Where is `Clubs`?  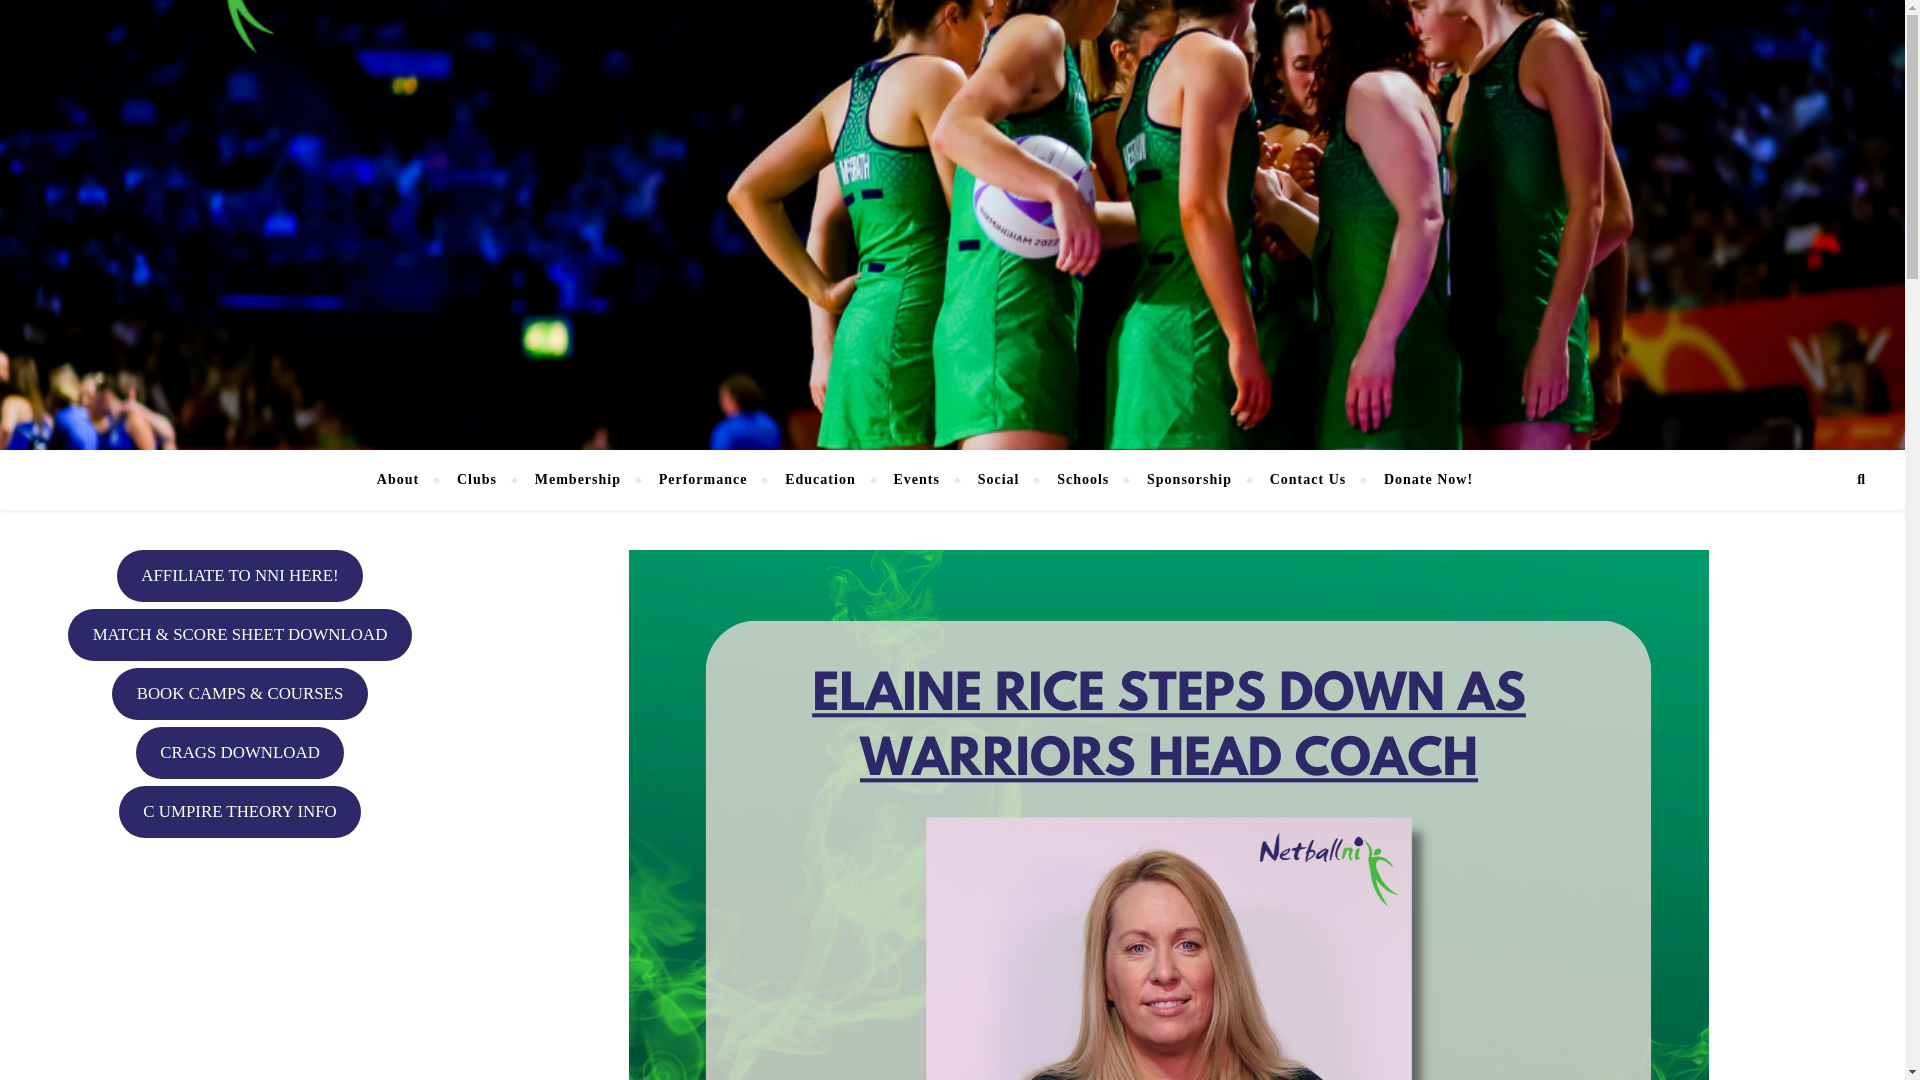 Clubs is located at coordinates (476, 480).